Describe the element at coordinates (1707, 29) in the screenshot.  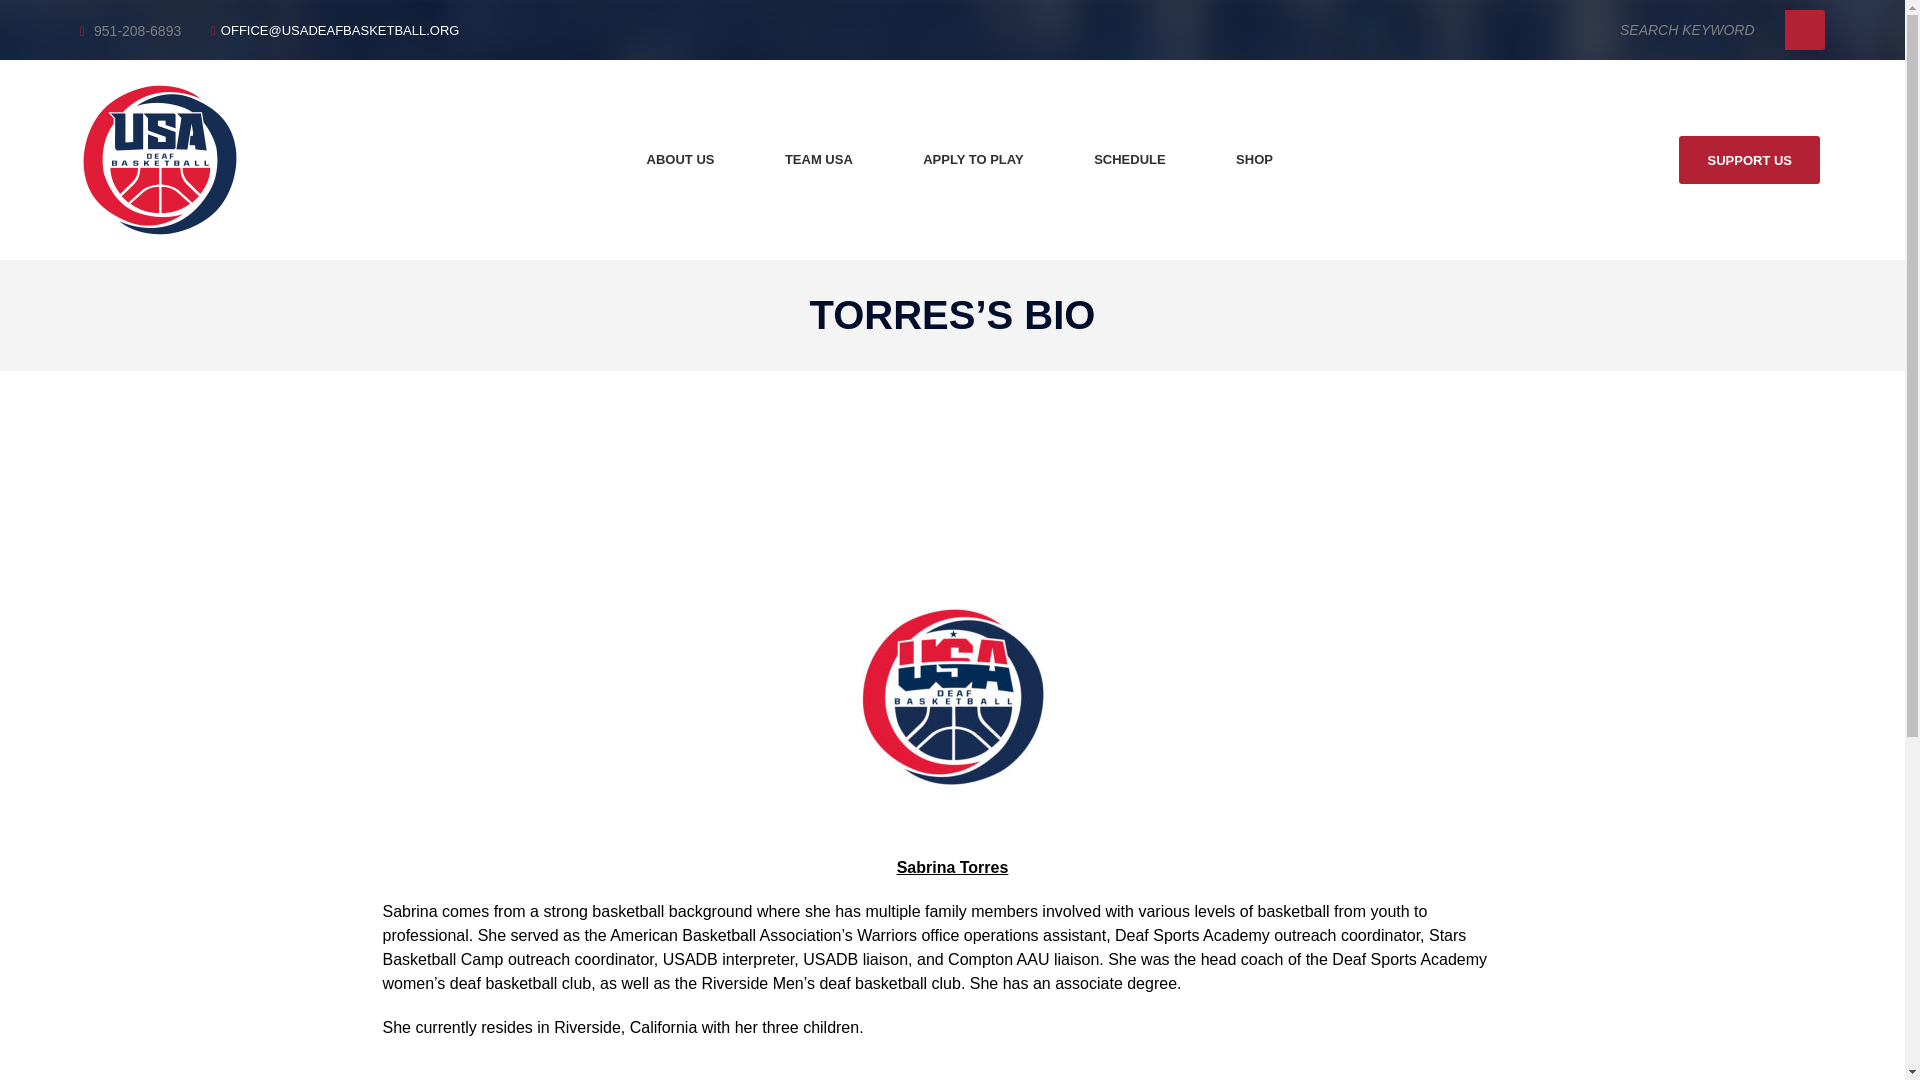
I see `Search for:` at that location.